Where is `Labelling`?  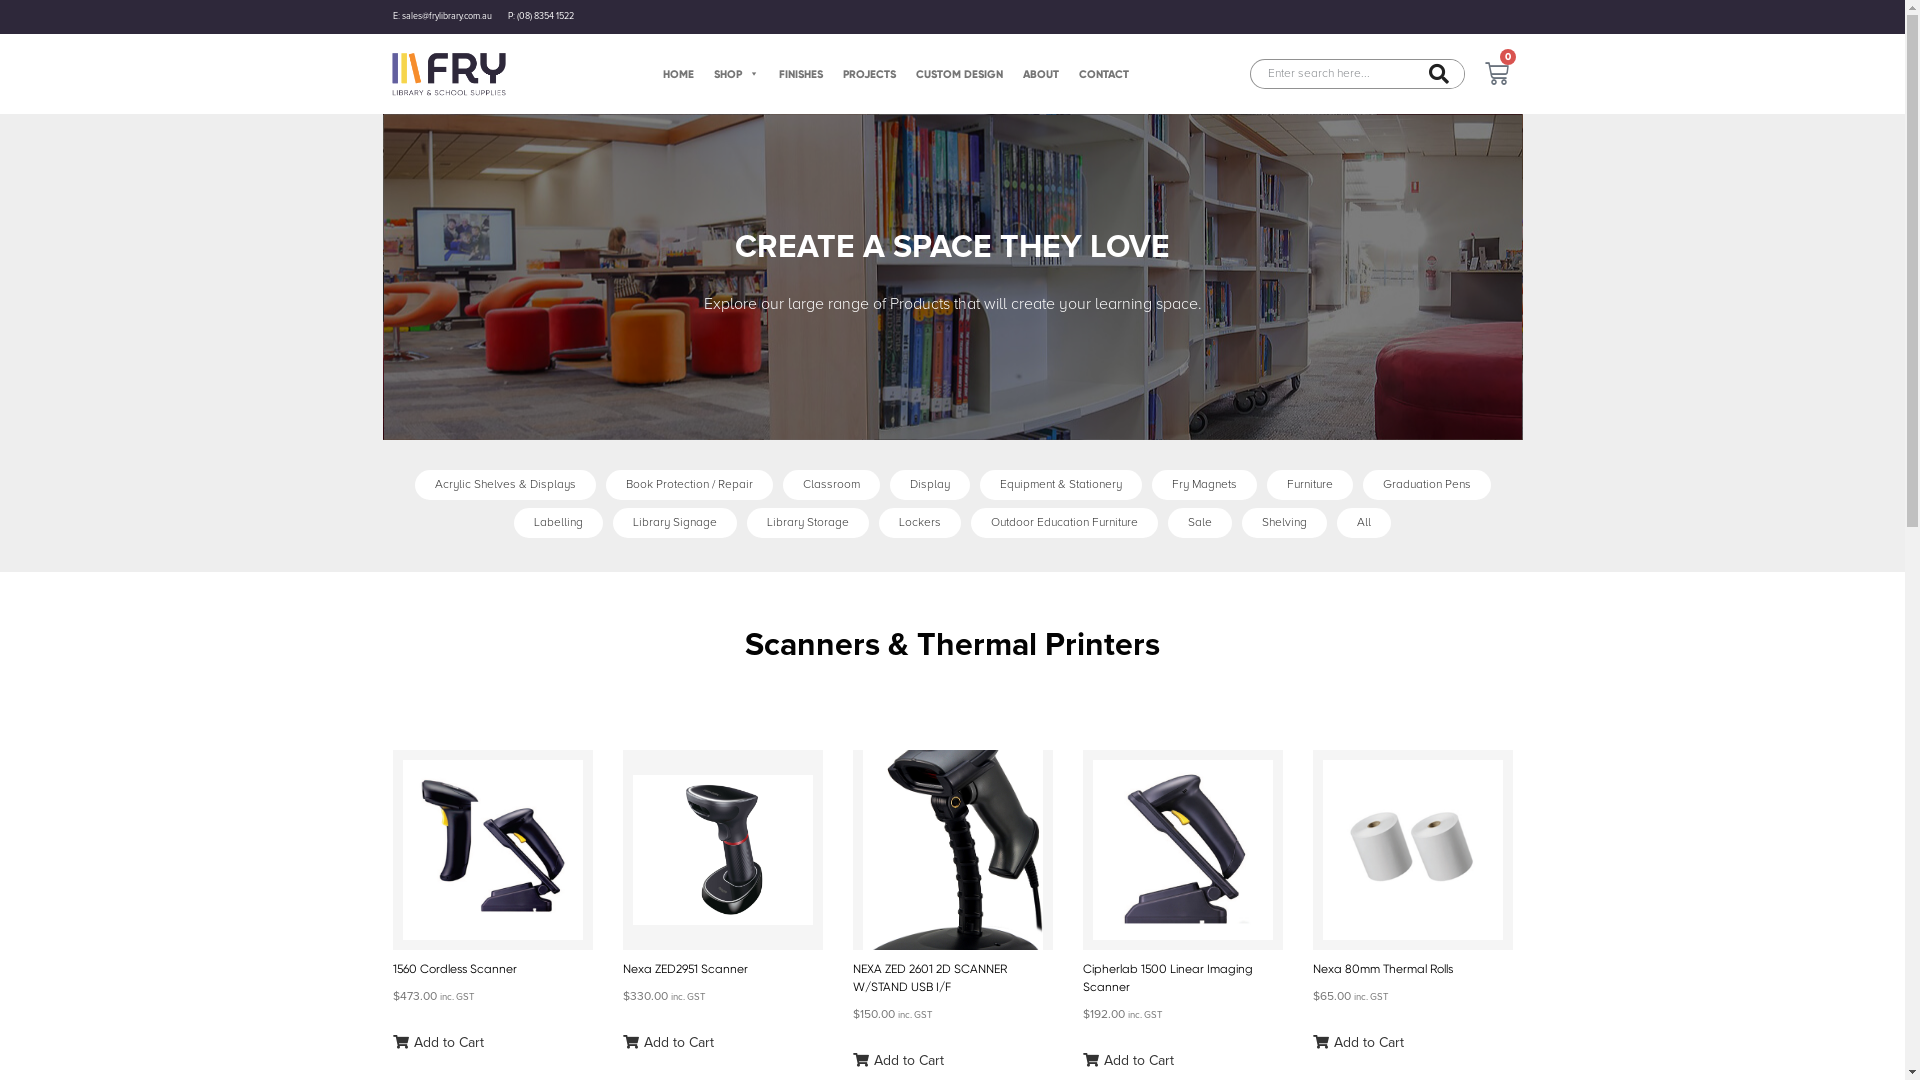 Labelling is located at coordinates (558, 522).